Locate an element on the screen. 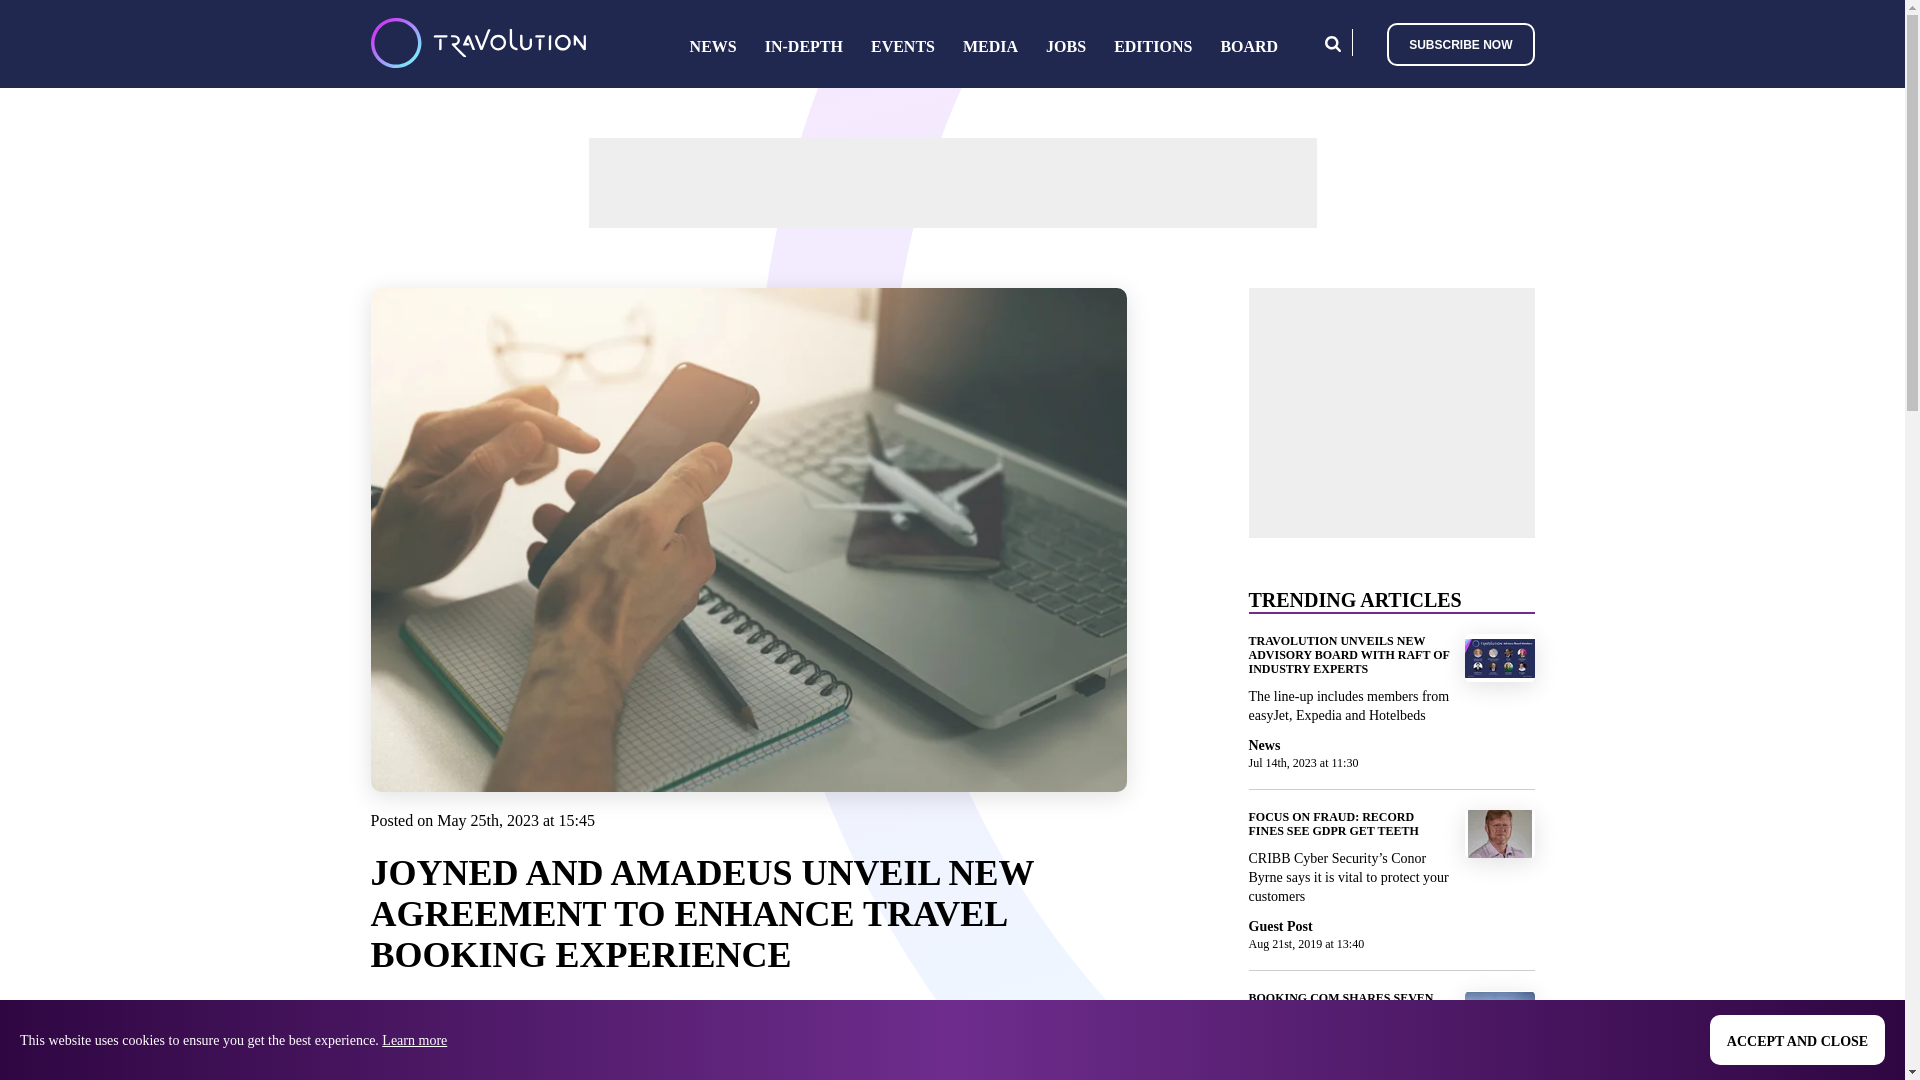  IN-DEPTH is located at coordinates (803, 46).